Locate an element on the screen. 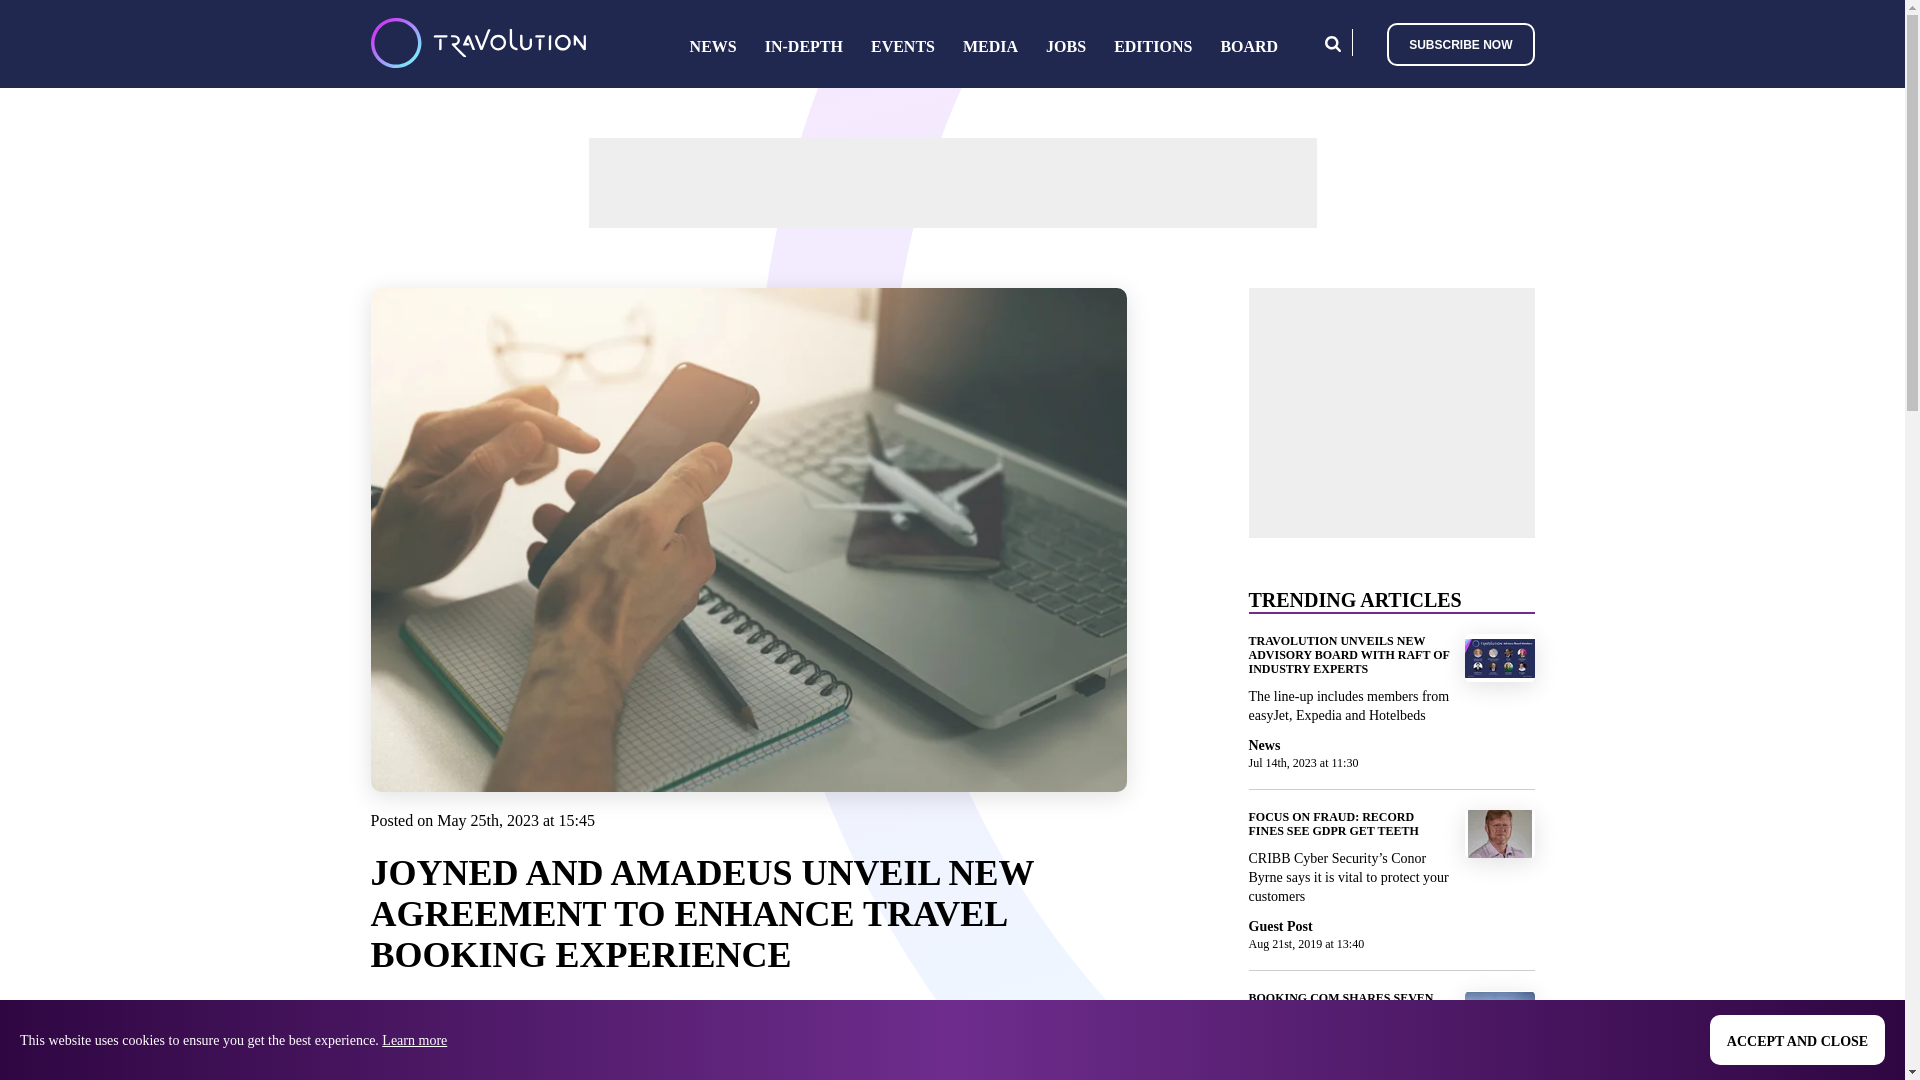  IN-DEPTH is located at coordinates (803, 46).